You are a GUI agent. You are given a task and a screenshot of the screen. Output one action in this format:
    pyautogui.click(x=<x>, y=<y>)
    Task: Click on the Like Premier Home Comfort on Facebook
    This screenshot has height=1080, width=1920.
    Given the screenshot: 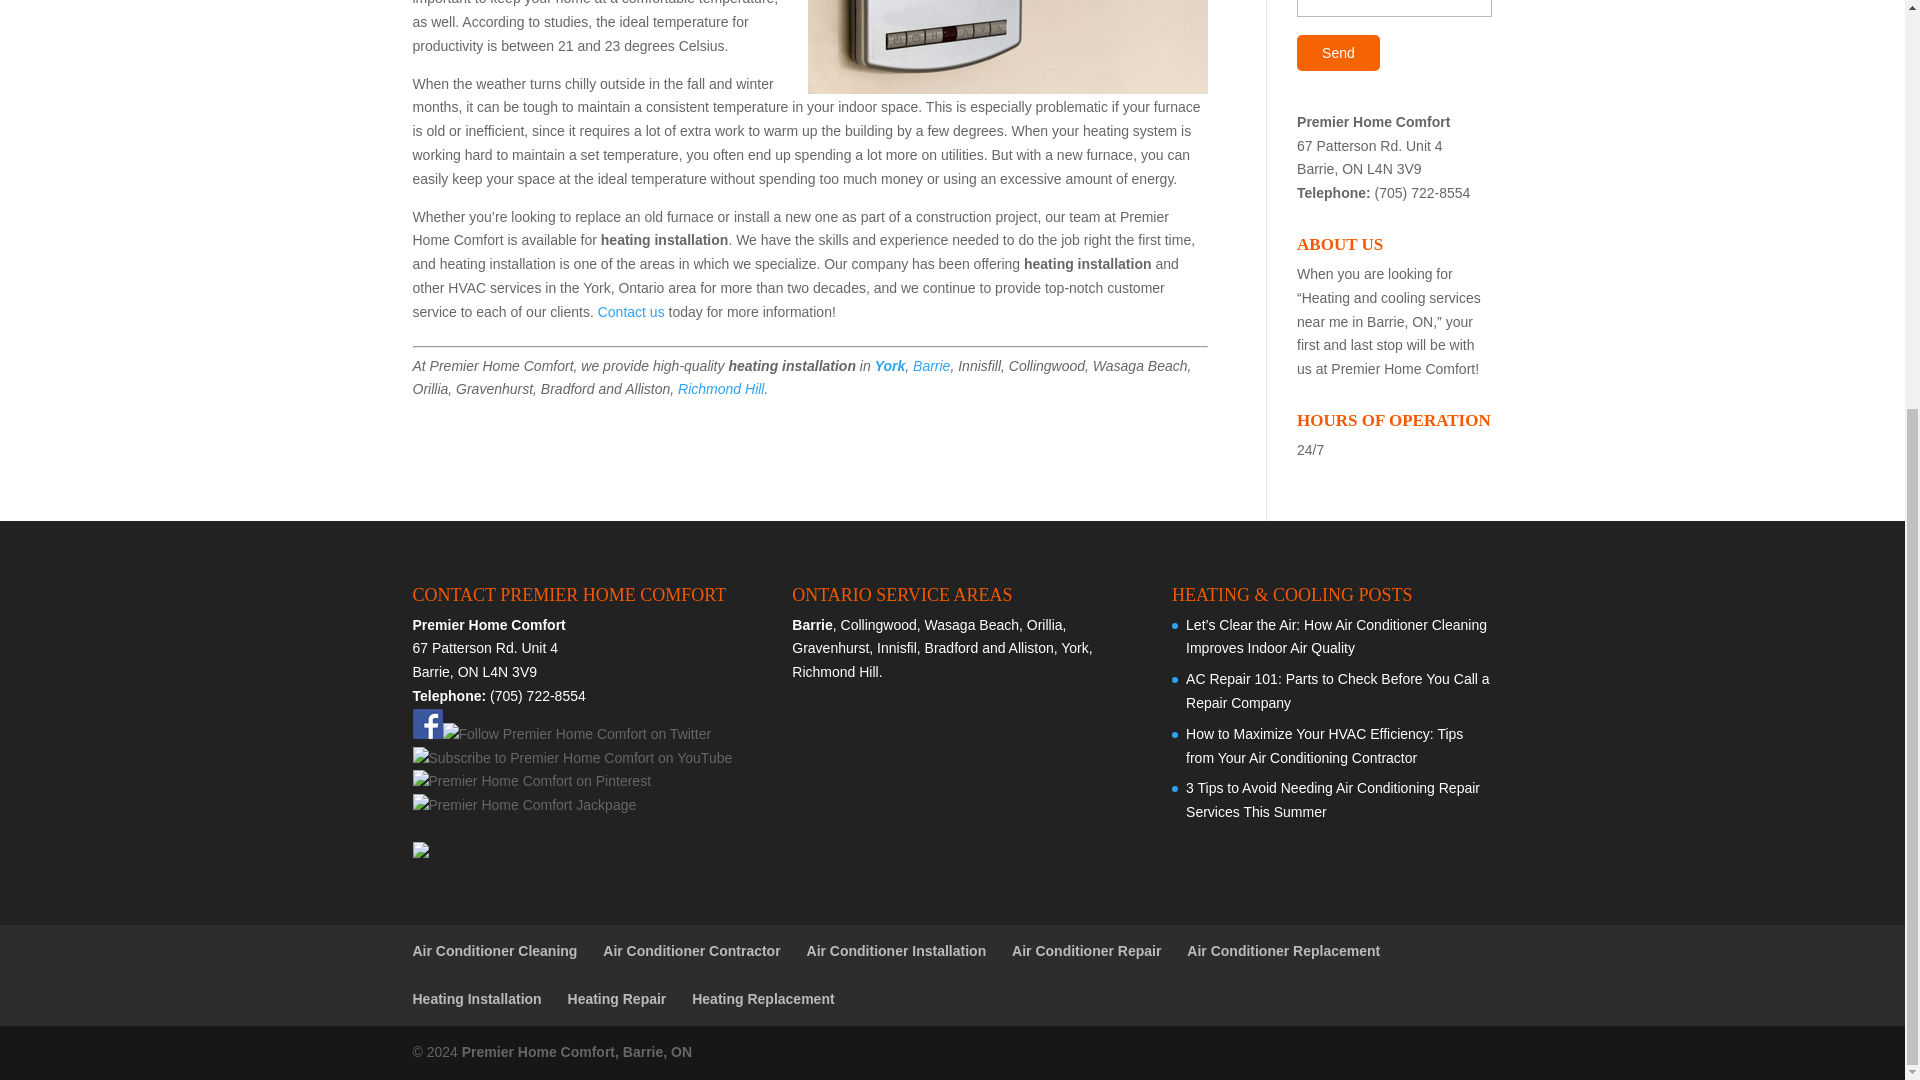 What is the action you would take?
    pyautogui.click(x=426, y=733)
    